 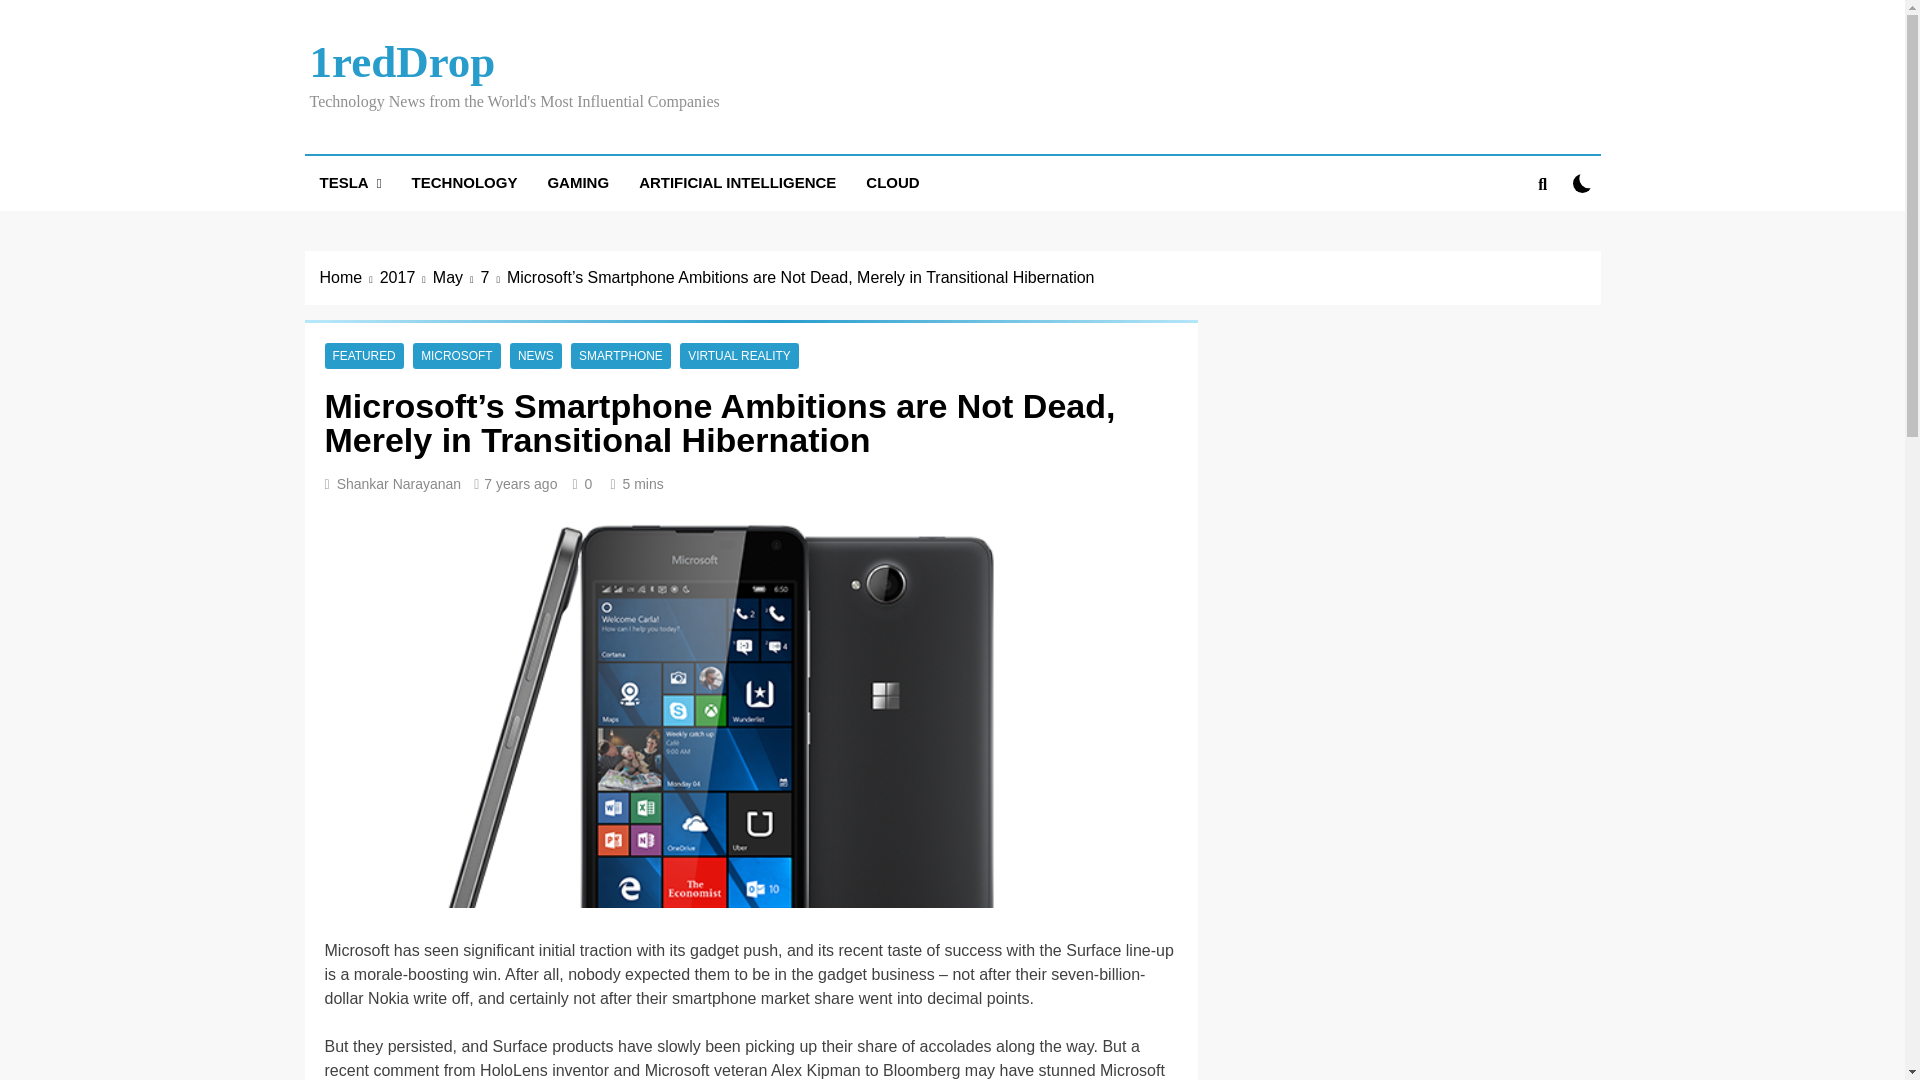 What do you see at coordinates (349, 182) in the screenshot?
I see `TESLA` at bounding box center [349, 182].